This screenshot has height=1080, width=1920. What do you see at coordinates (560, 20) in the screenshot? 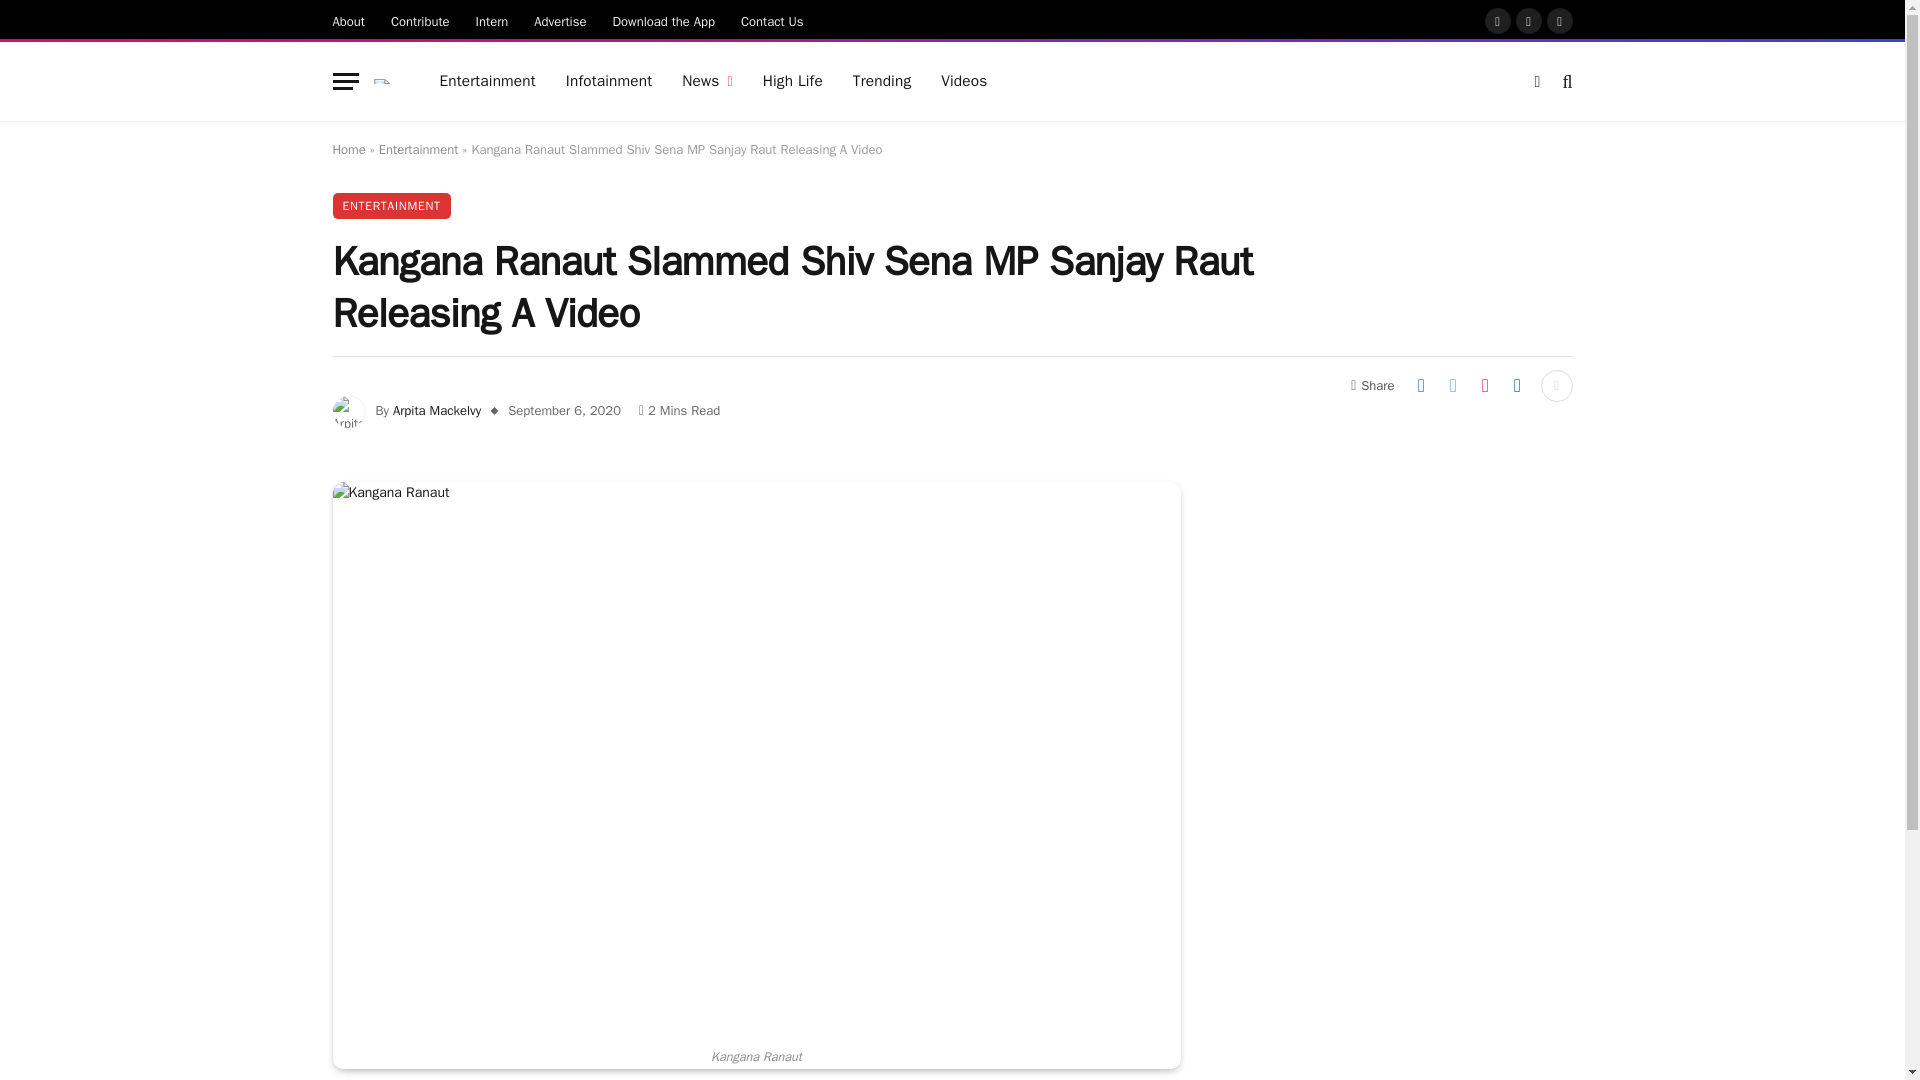
I see `Advertise` at bounding box center [560, 20].